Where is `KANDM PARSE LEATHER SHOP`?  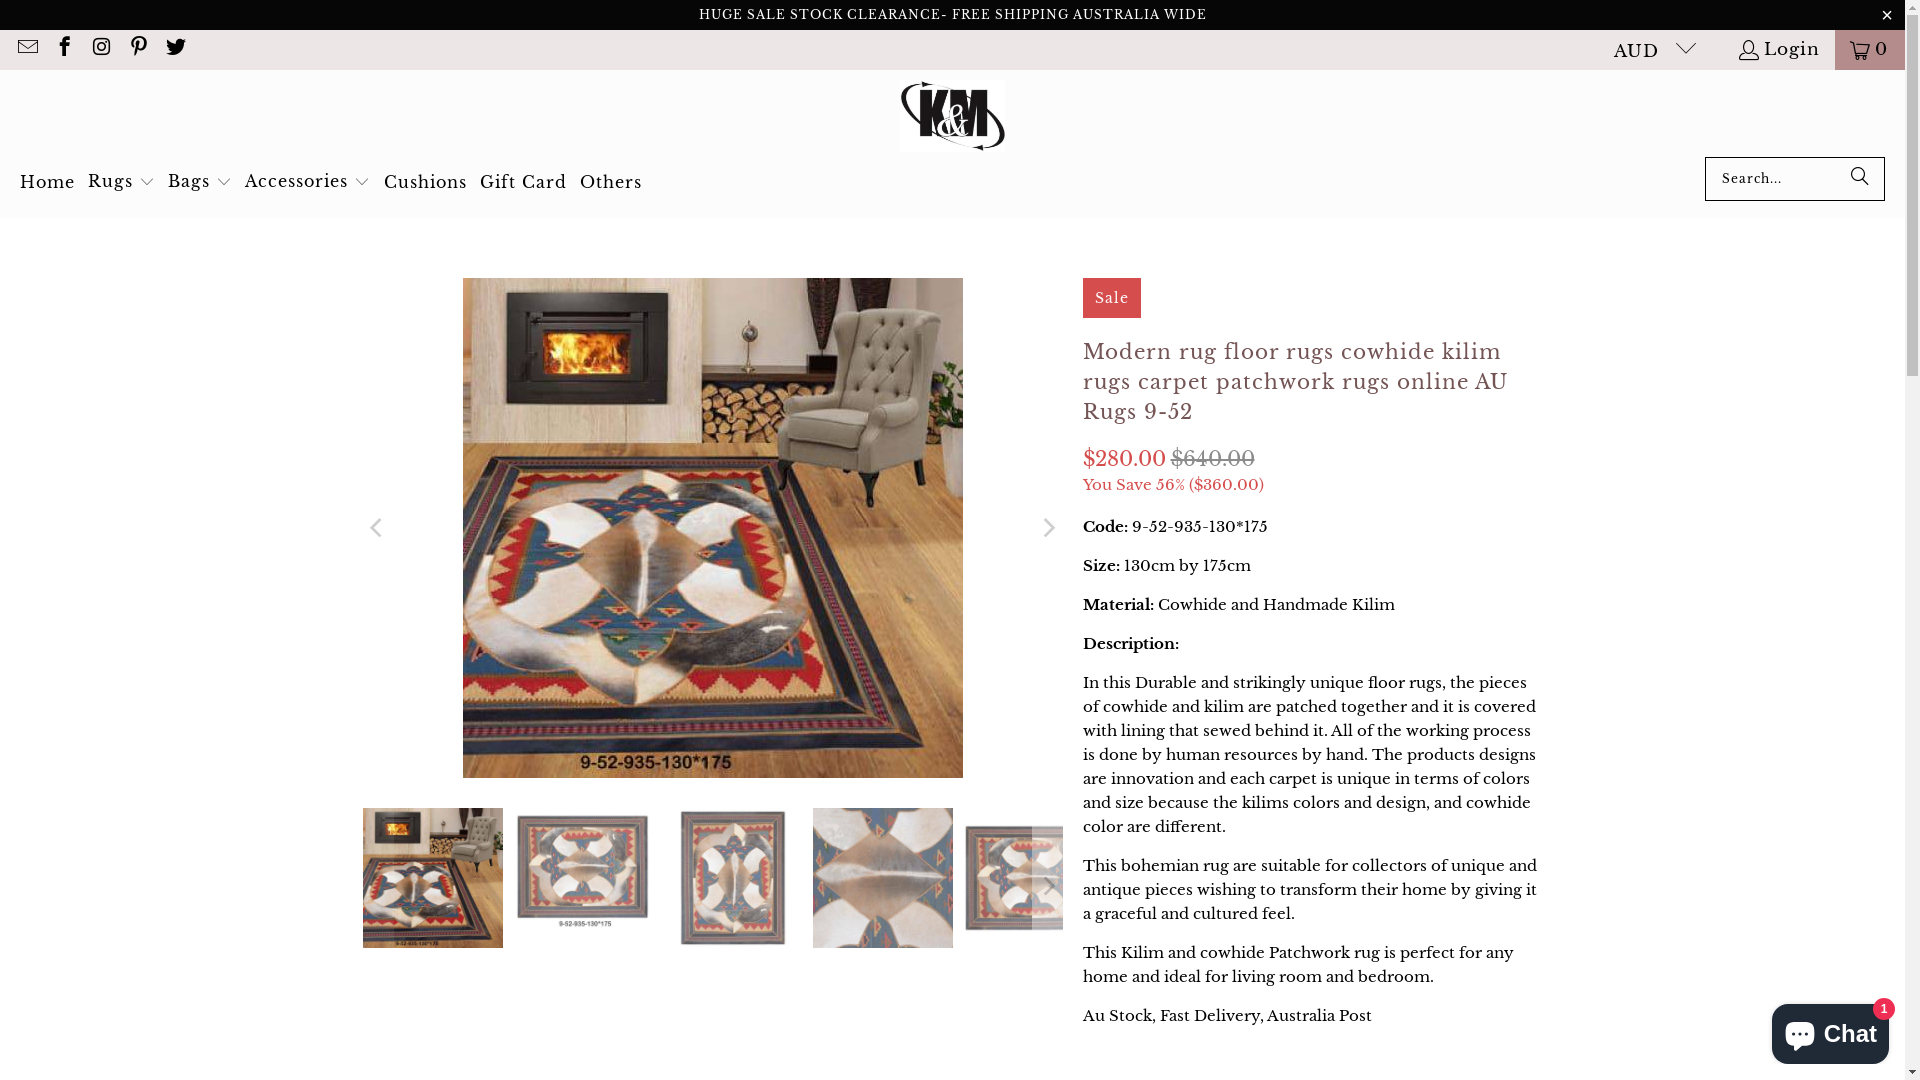
KANDM PARSE LEATHER SHOP is located at coordinates (952, 118).